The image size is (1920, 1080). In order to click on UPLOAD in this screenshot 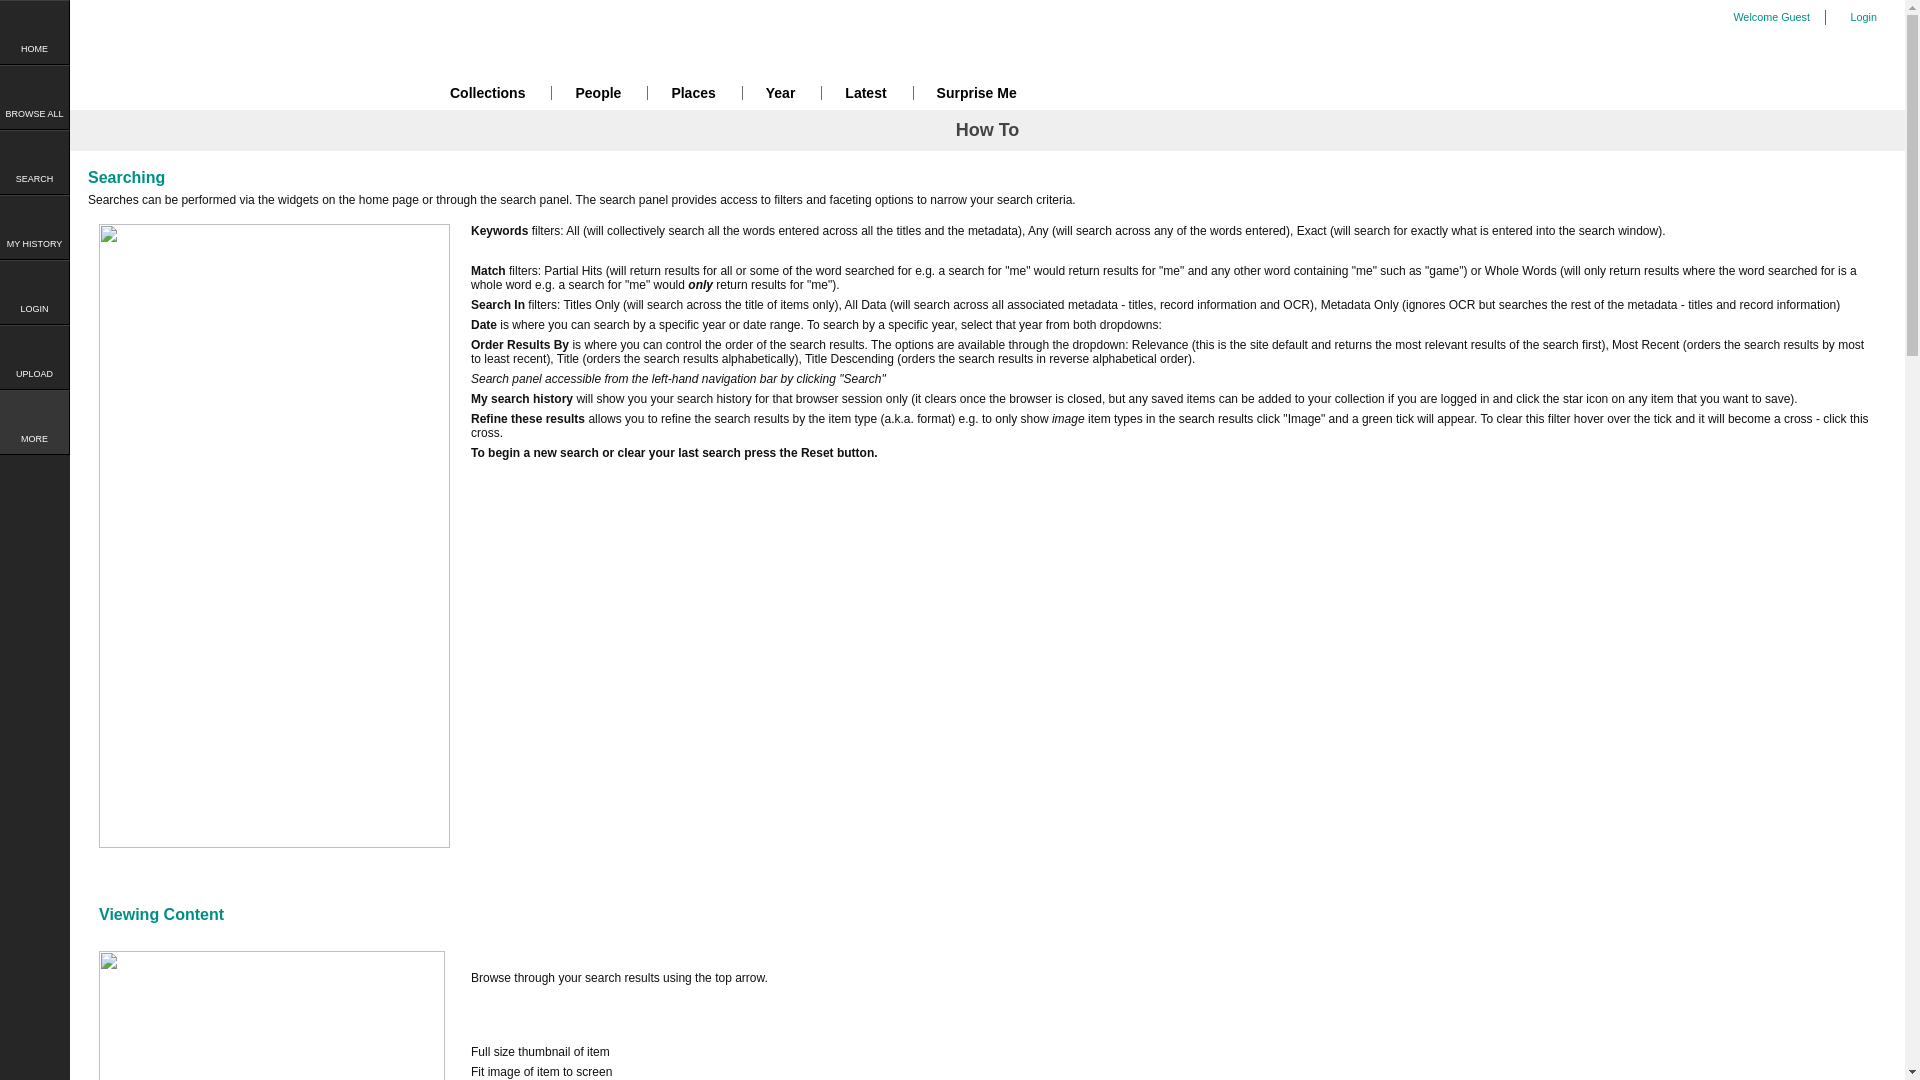, I will do `click(34, 358)`.